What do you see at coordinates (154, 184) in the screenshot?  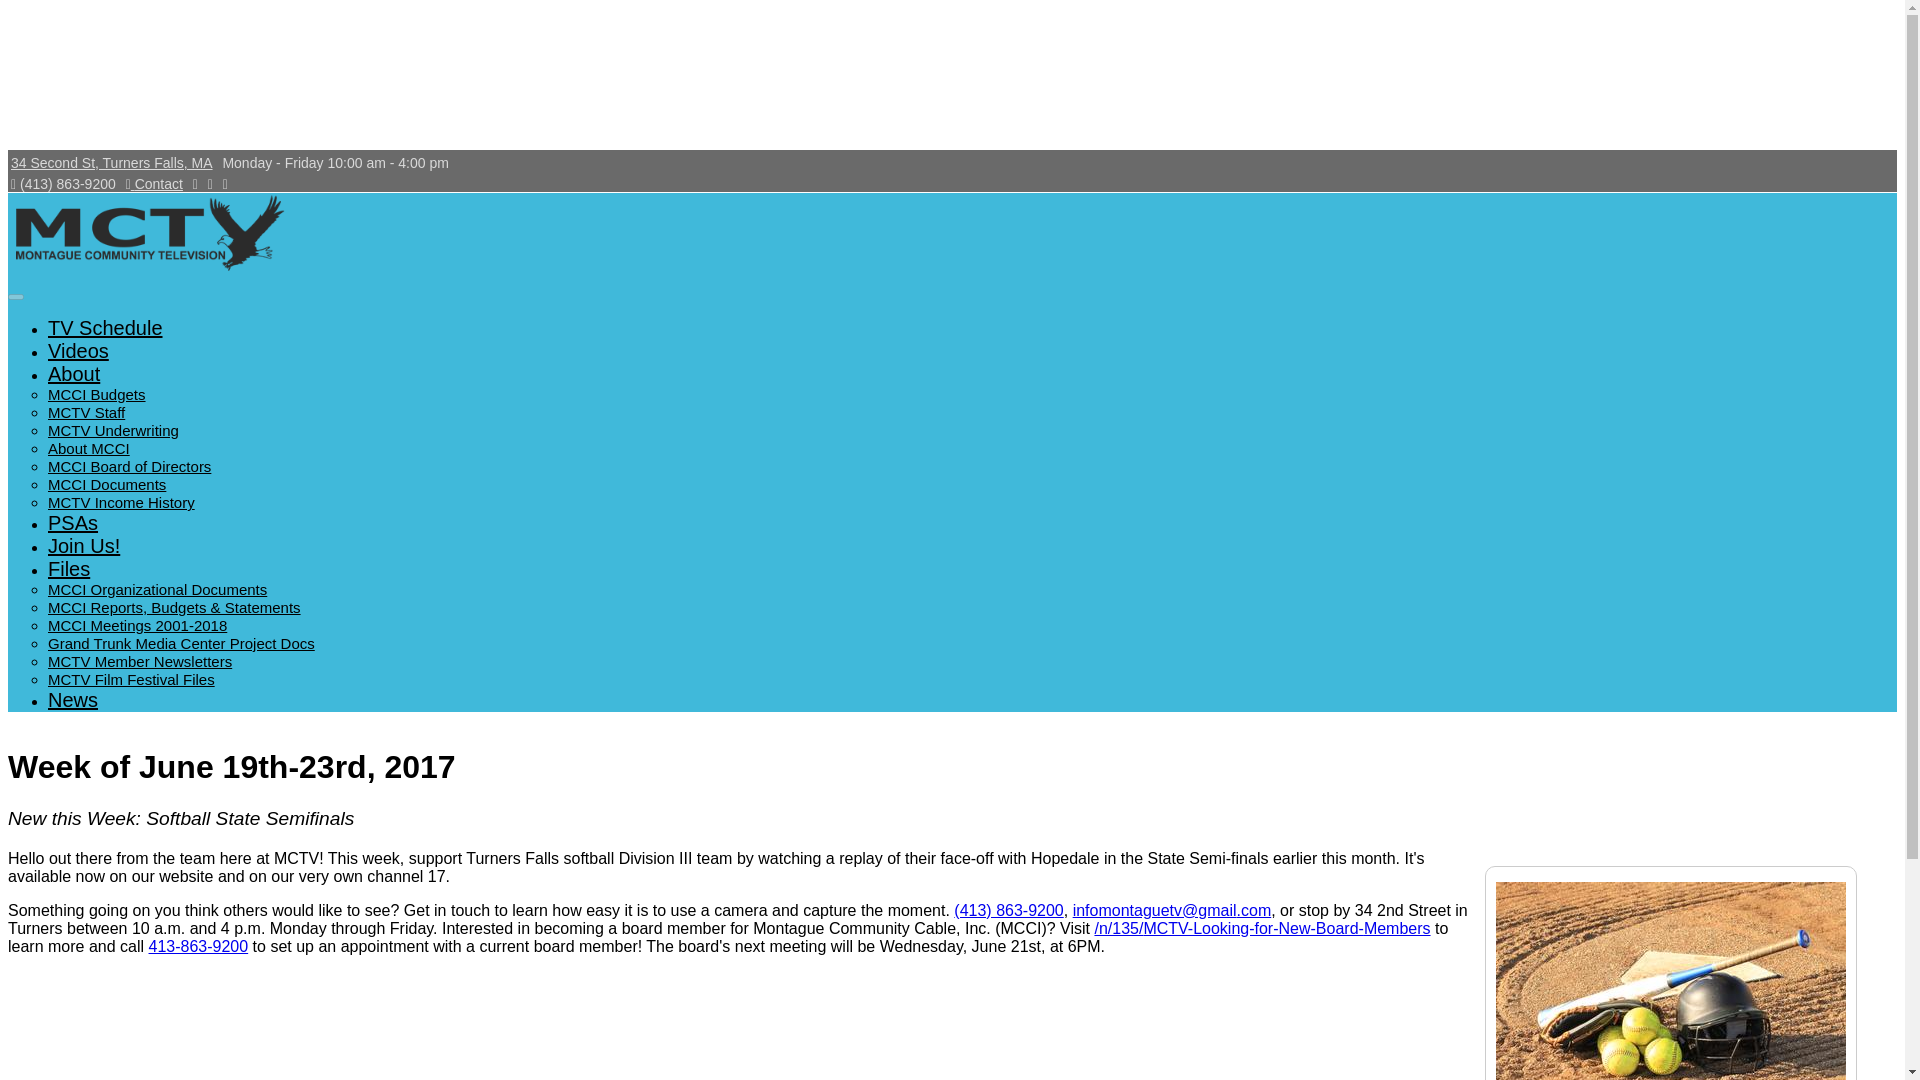 I see `Contact` at bounding box center [154, 184].